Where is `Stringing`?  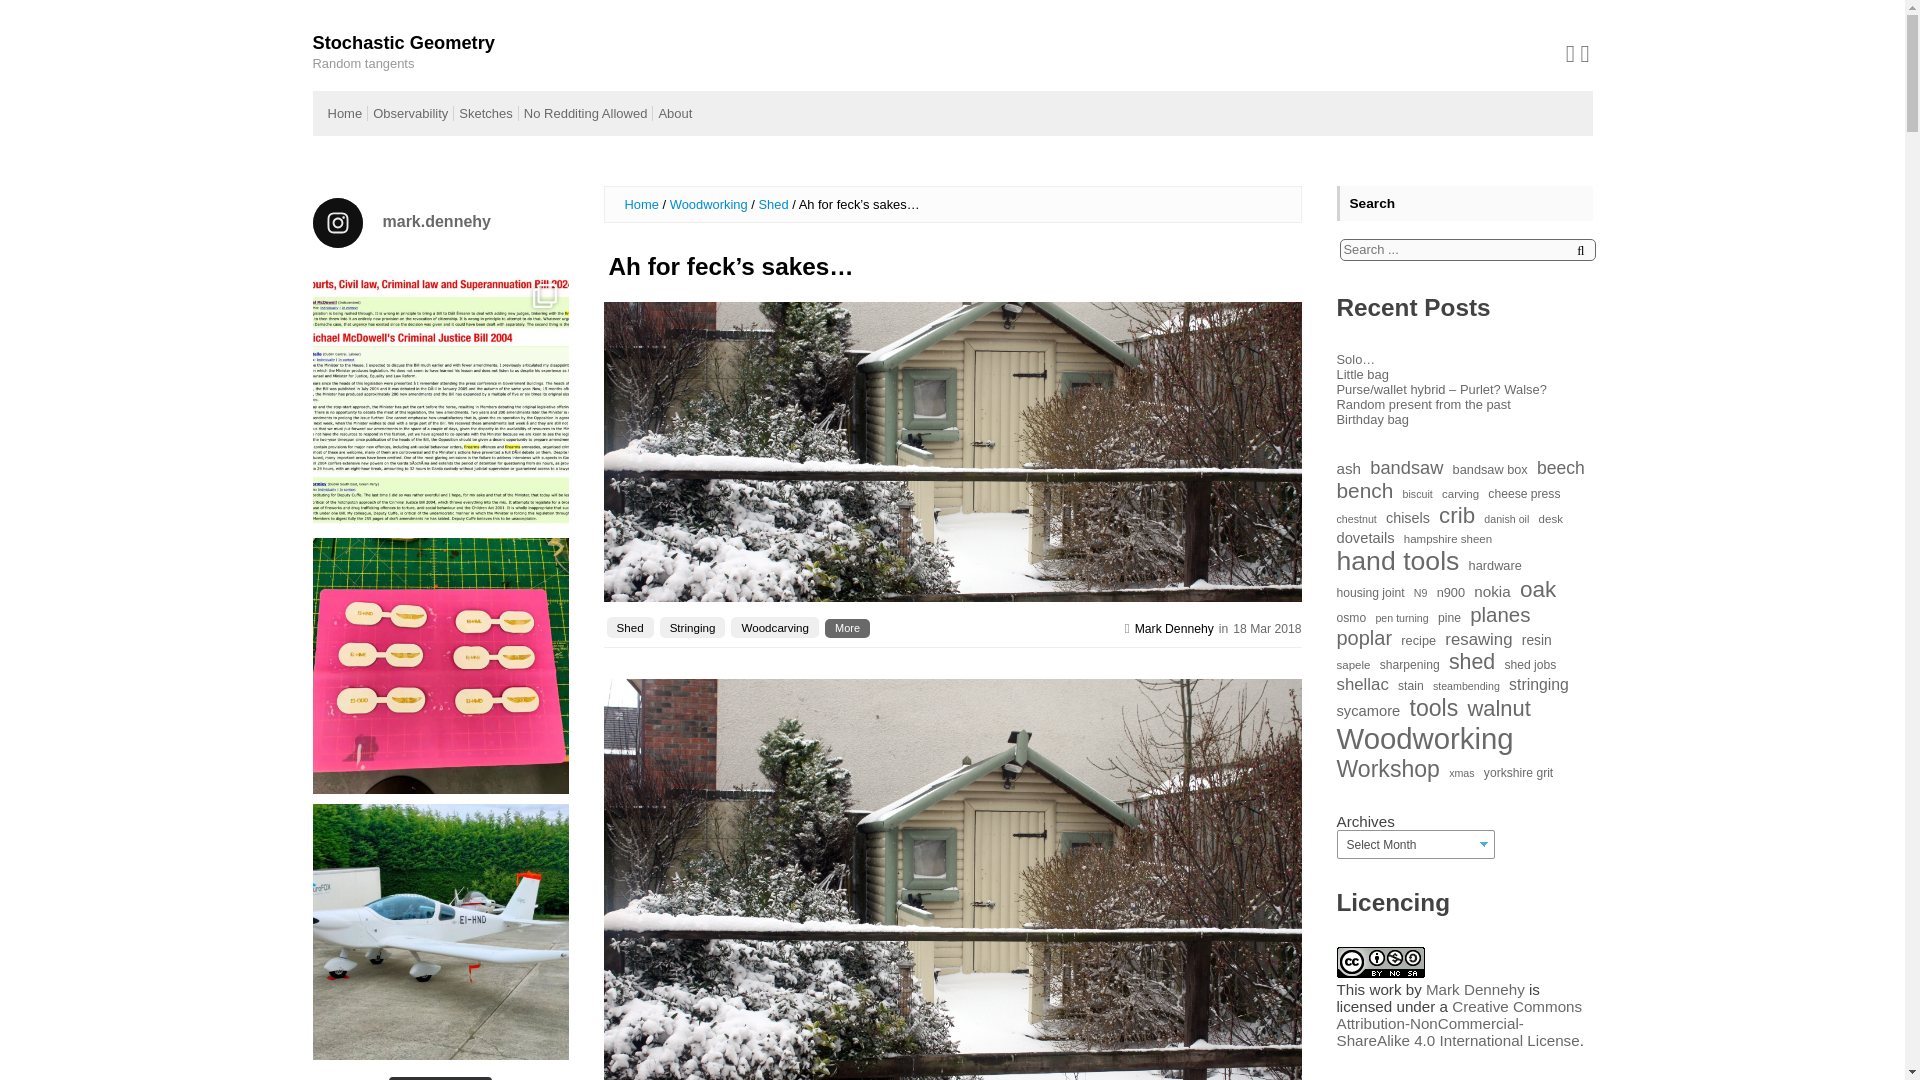 Stringing is located at coordinates (692, 627).